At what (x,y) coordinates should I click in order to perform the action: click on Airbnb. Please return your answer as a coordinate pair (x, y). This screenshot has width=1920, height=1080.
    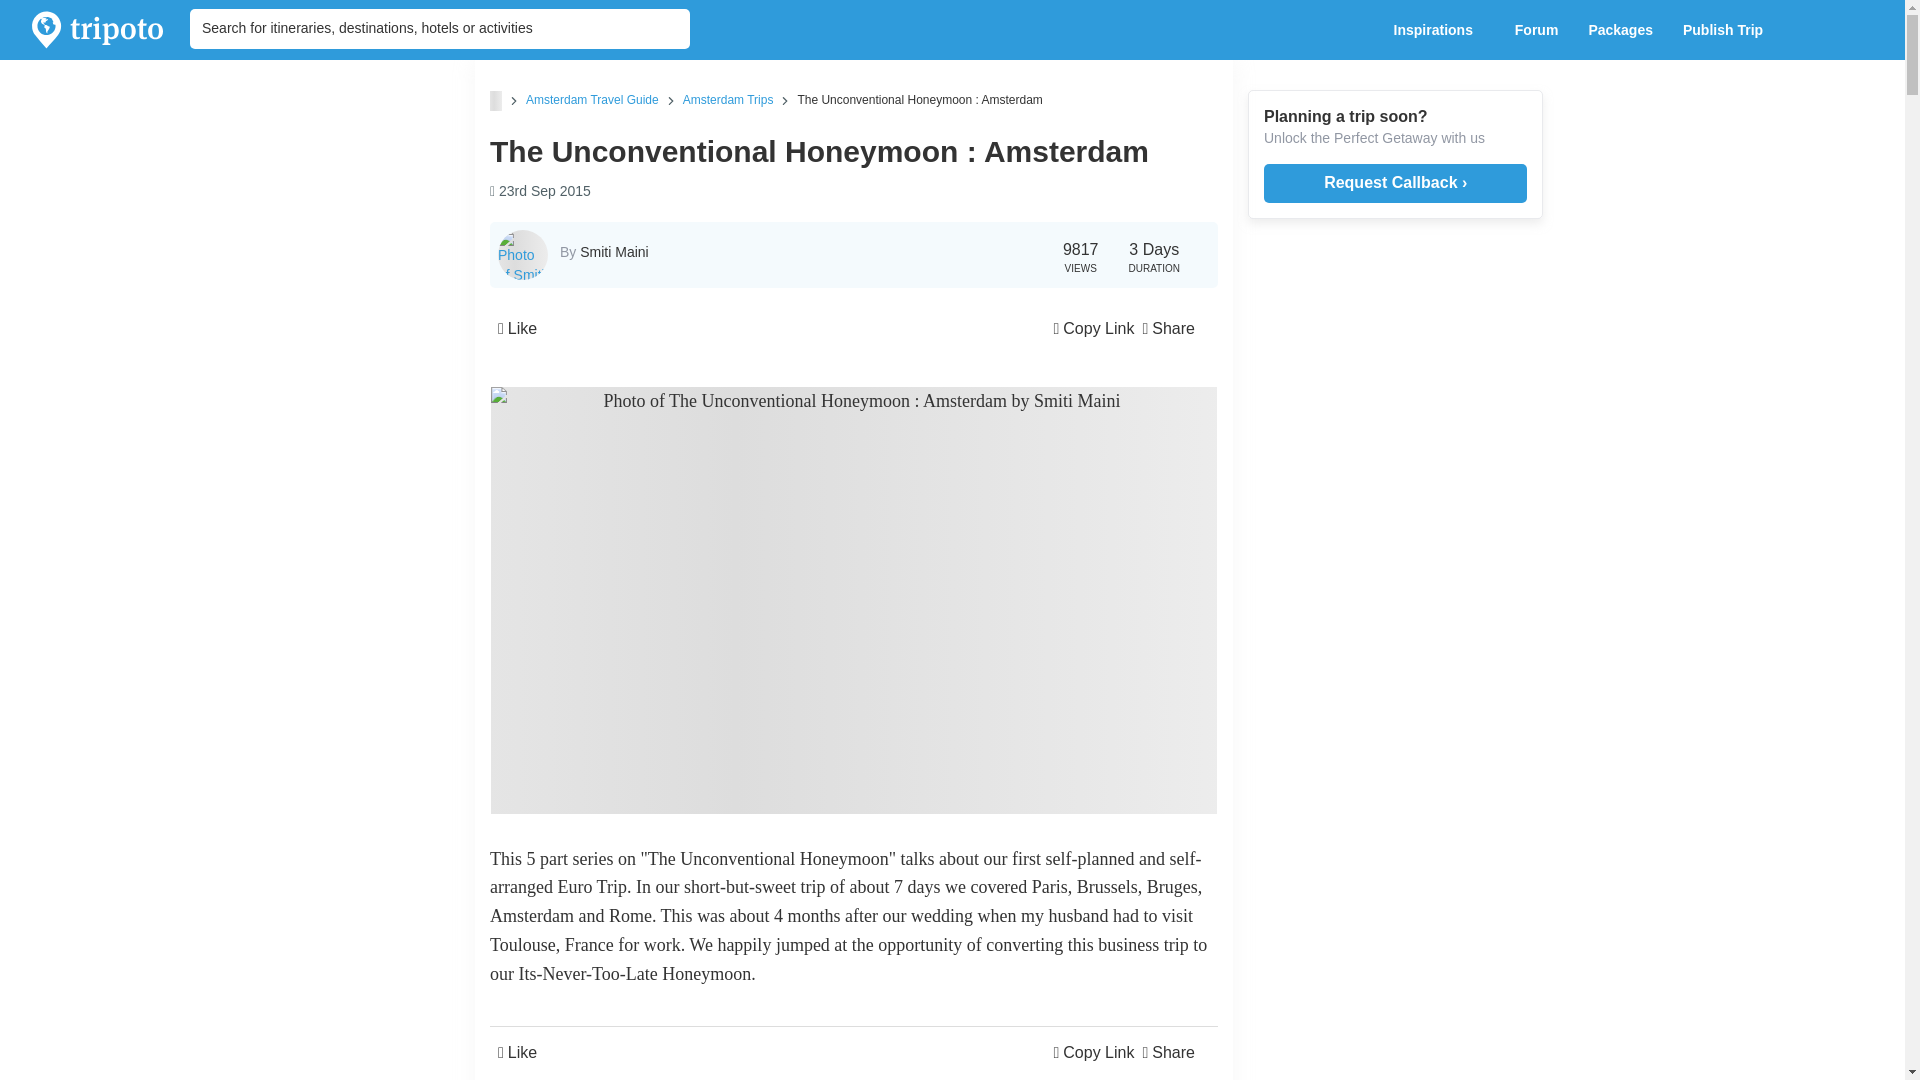
    Looking at the image, I should click on (698, 1032).